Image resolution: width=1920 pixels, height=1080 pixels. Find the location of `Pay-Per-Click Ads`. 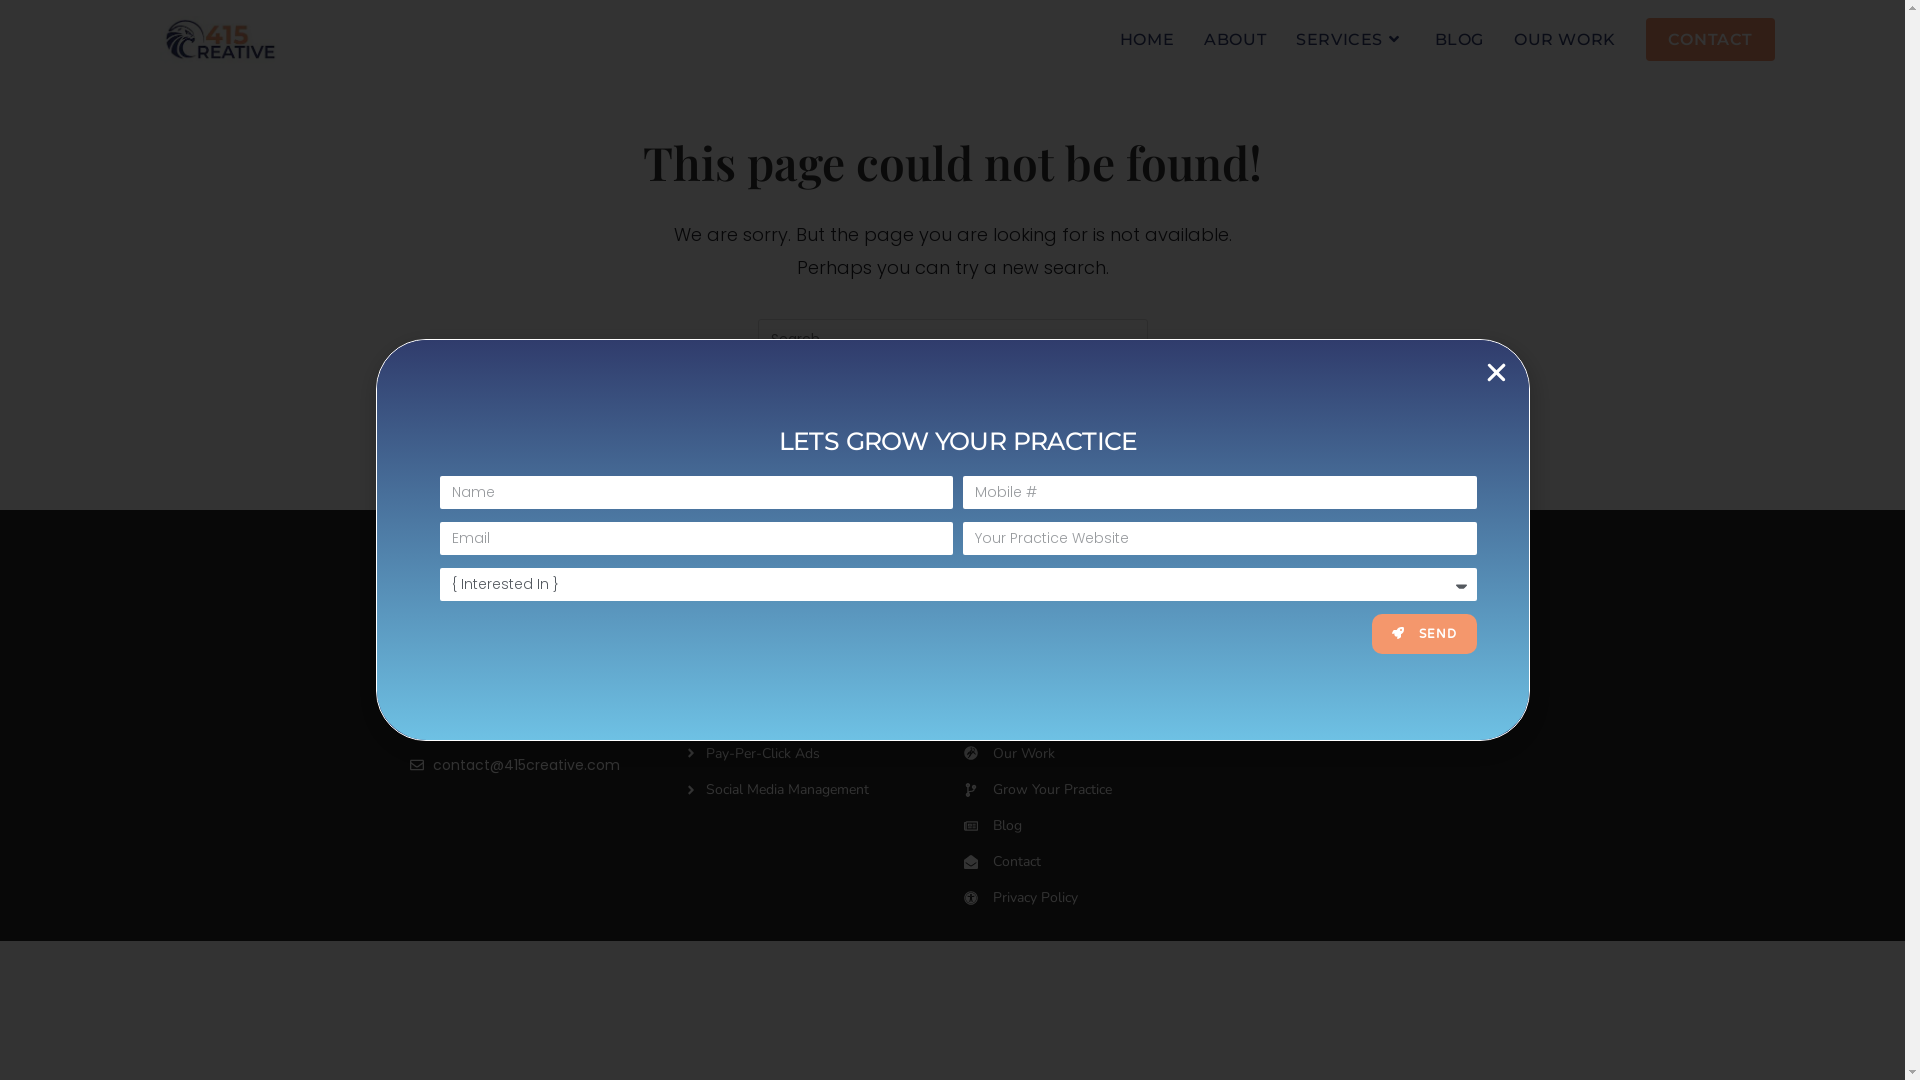

Pay-Per-Click Ads is located at coordinates (824, 754).